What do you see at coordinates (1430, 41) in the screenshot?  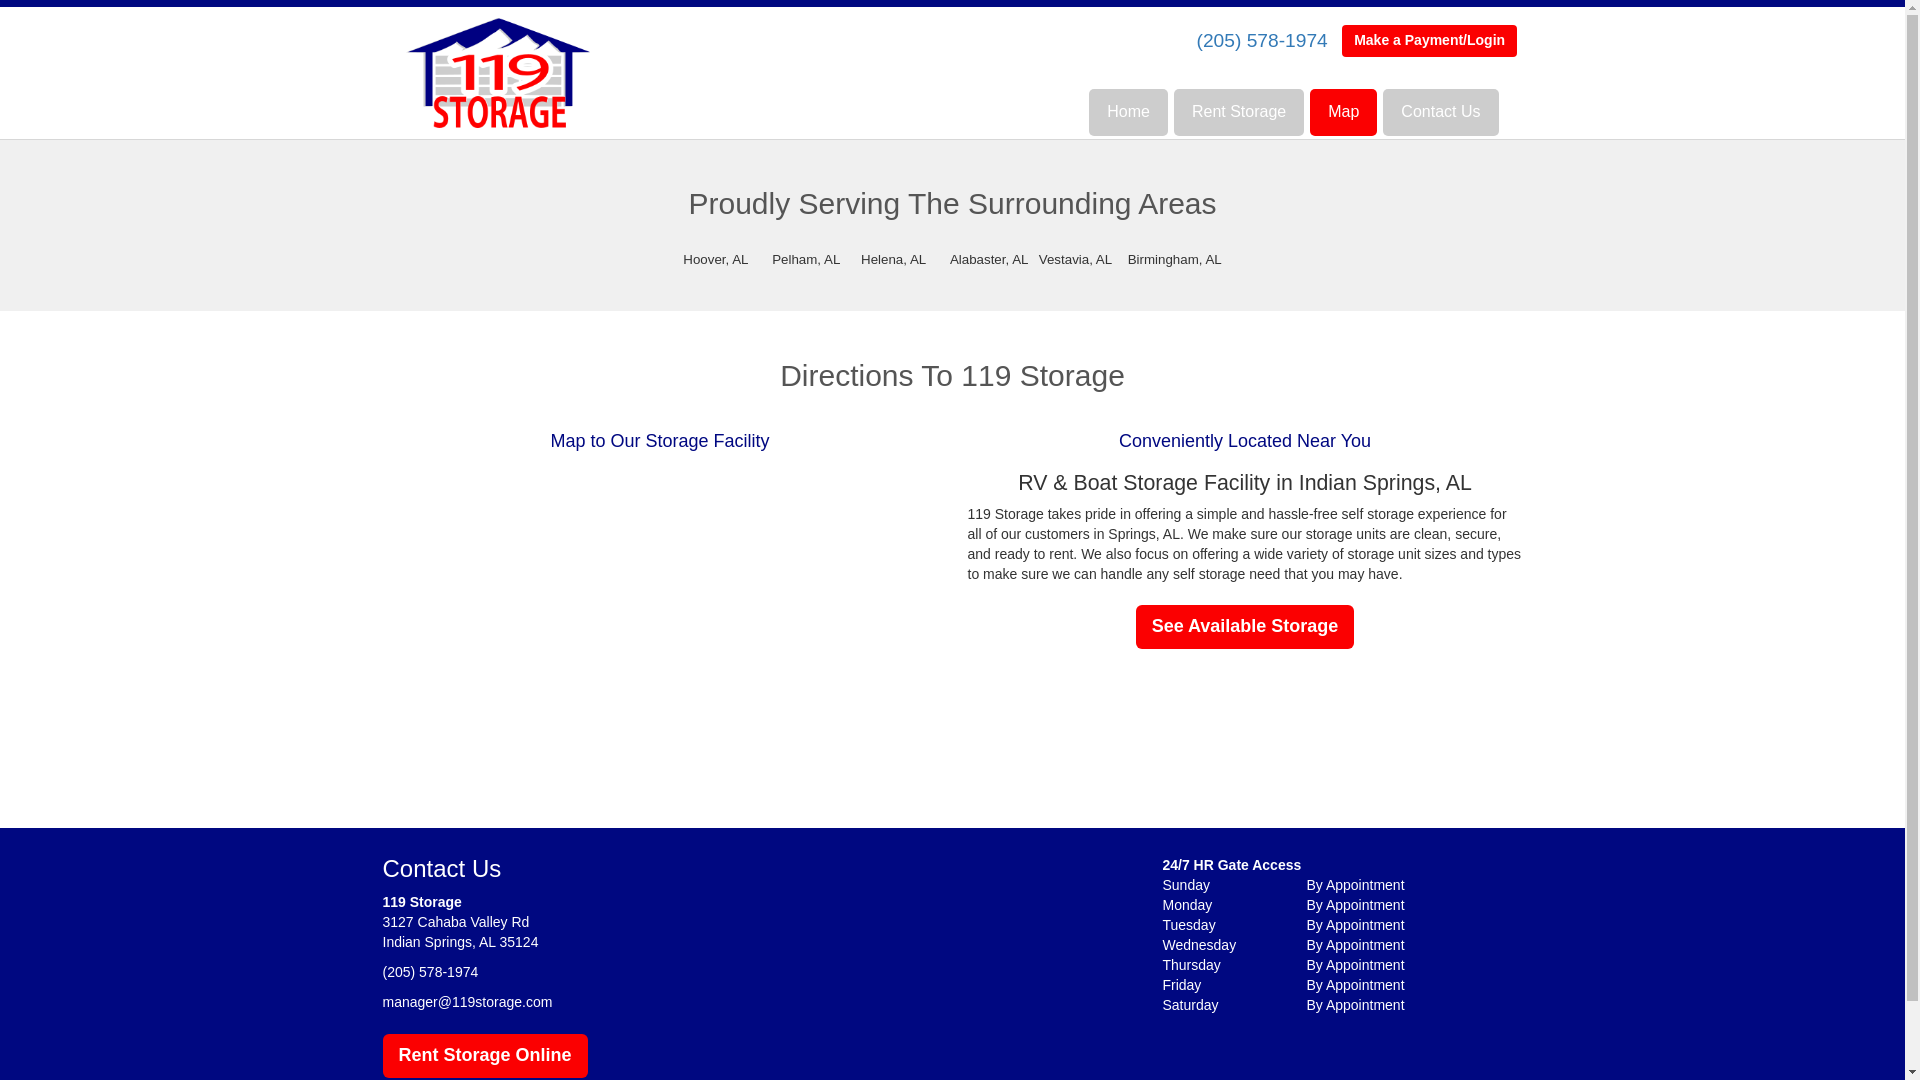 I see `Make a Payment/Login` at bounding box center [1430, 41].